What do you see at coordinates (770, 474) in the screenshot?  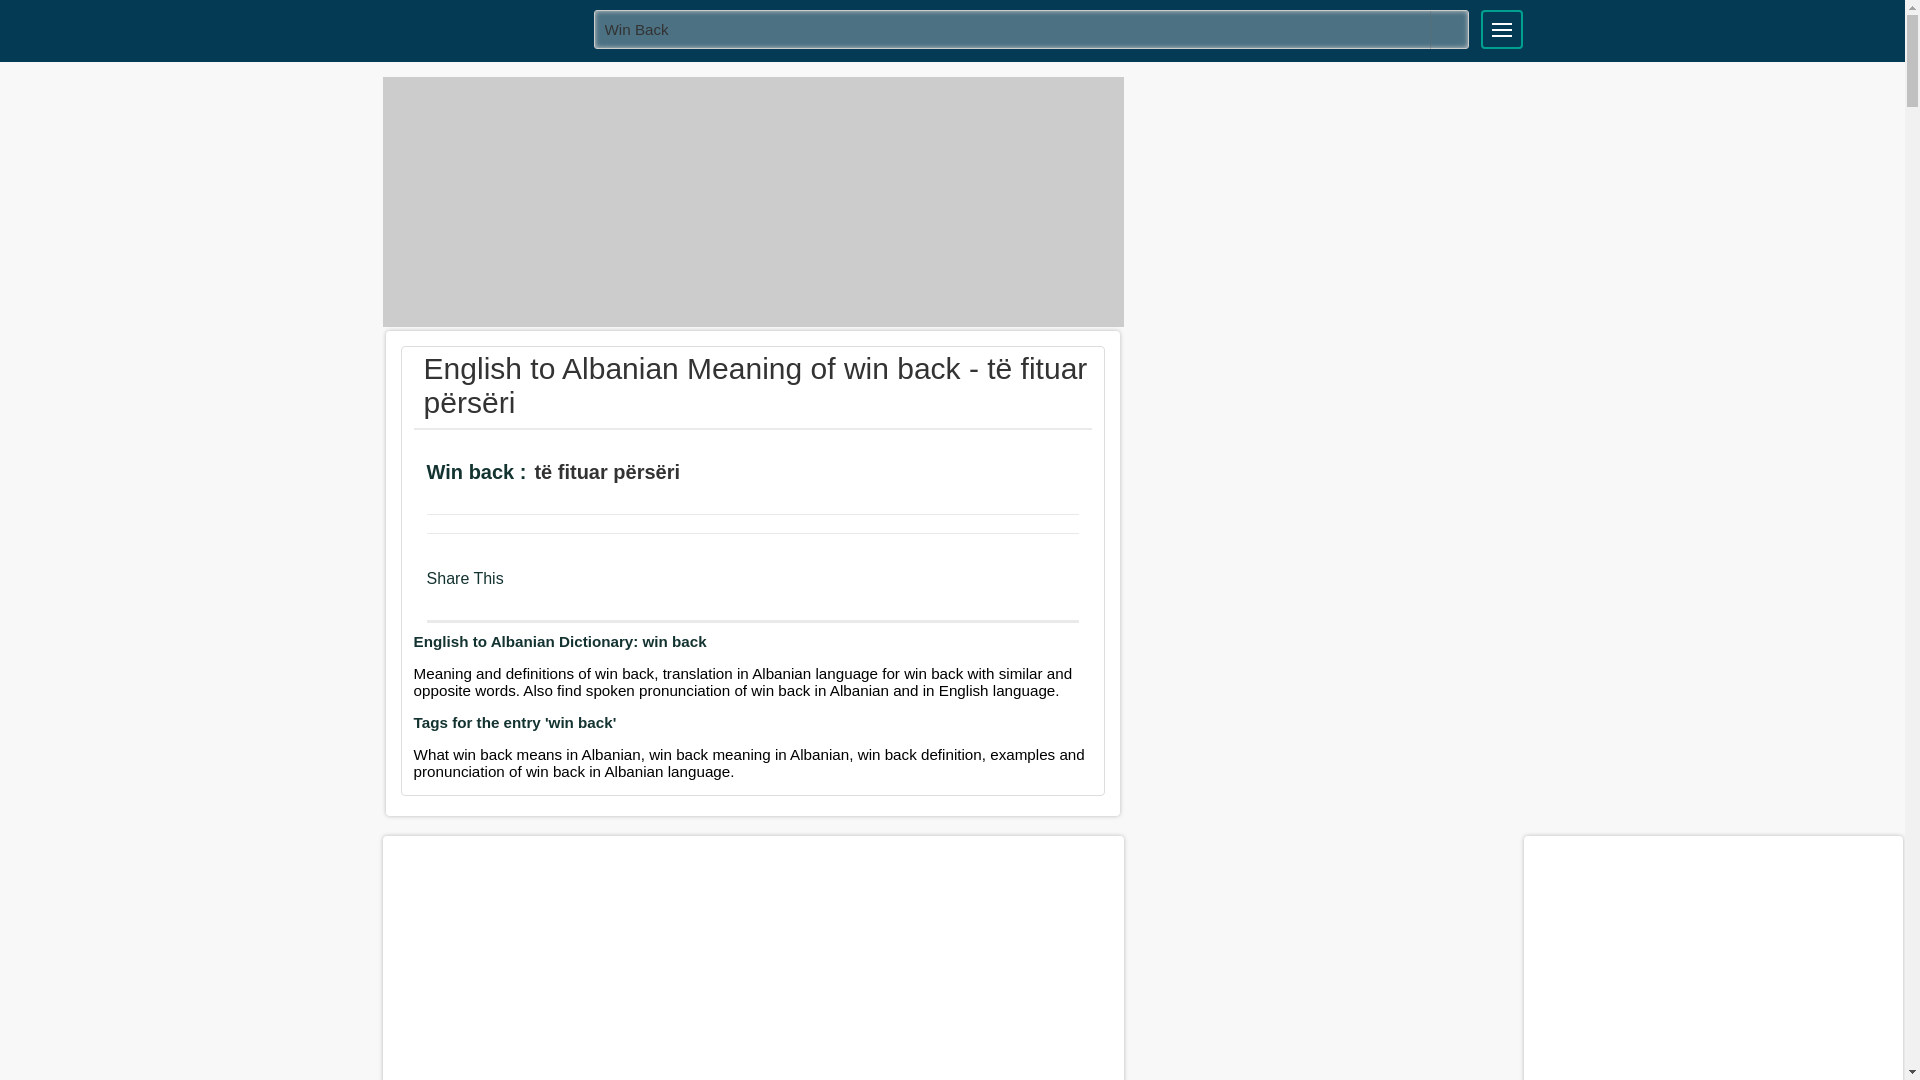 I see `Add To Favorites` at bounding box center [770, 474].